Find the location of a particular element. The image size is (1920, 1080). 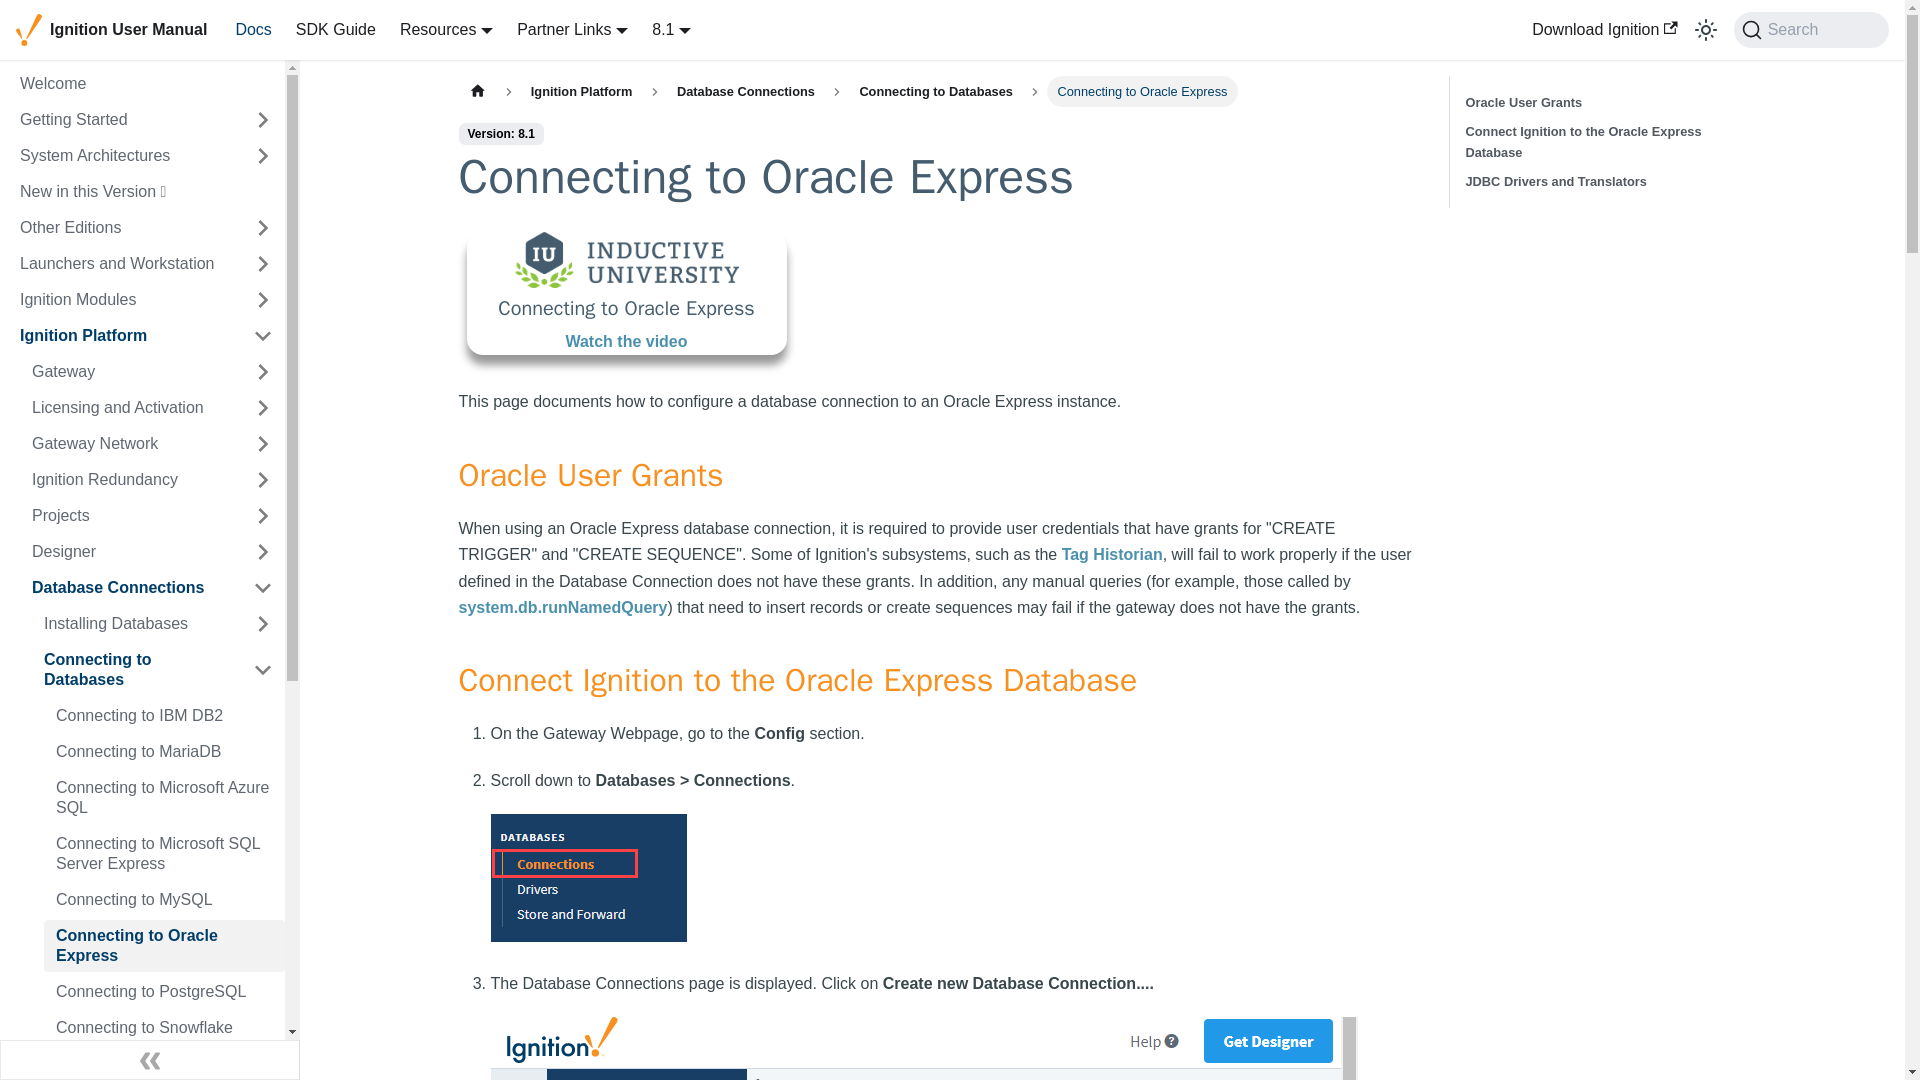

Resources is located at coordinates (446, 28).